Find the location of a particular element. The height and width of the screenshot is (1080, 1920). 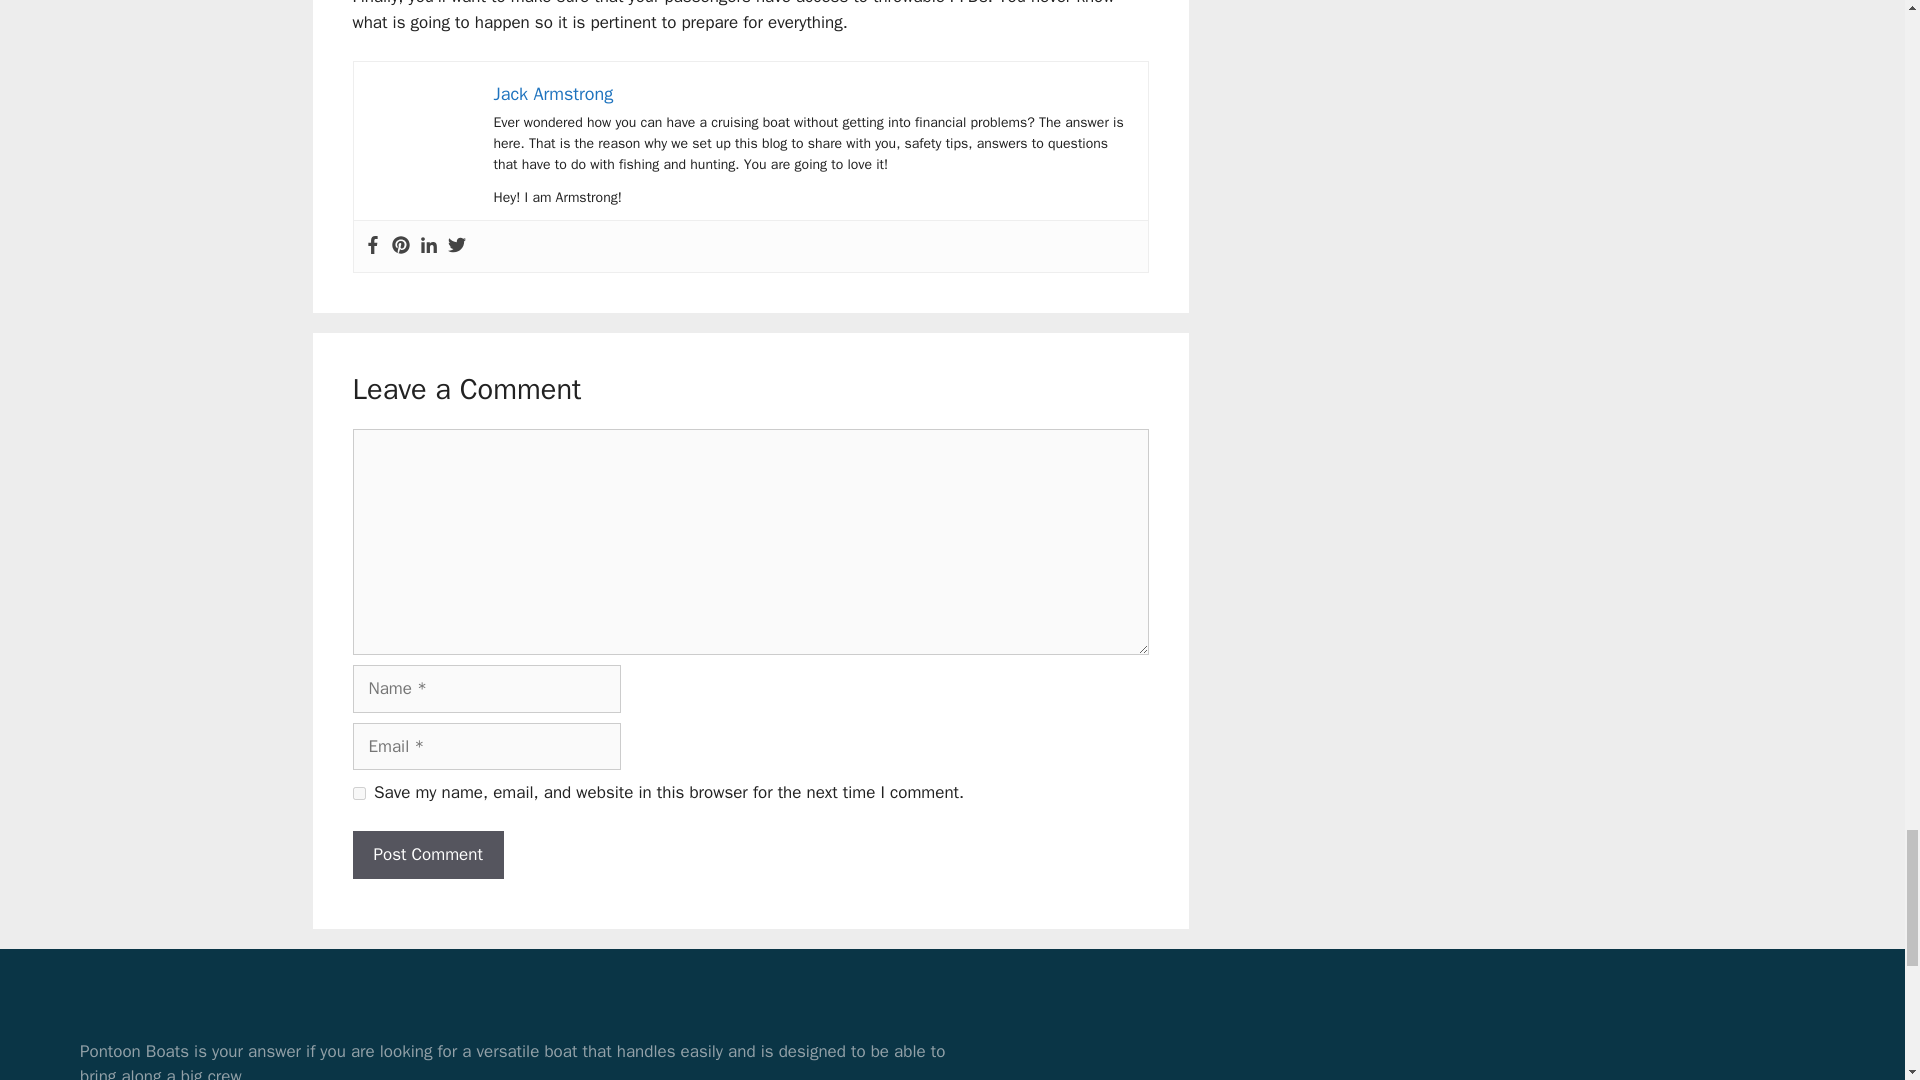

yes is located at coordinates (358, 794).